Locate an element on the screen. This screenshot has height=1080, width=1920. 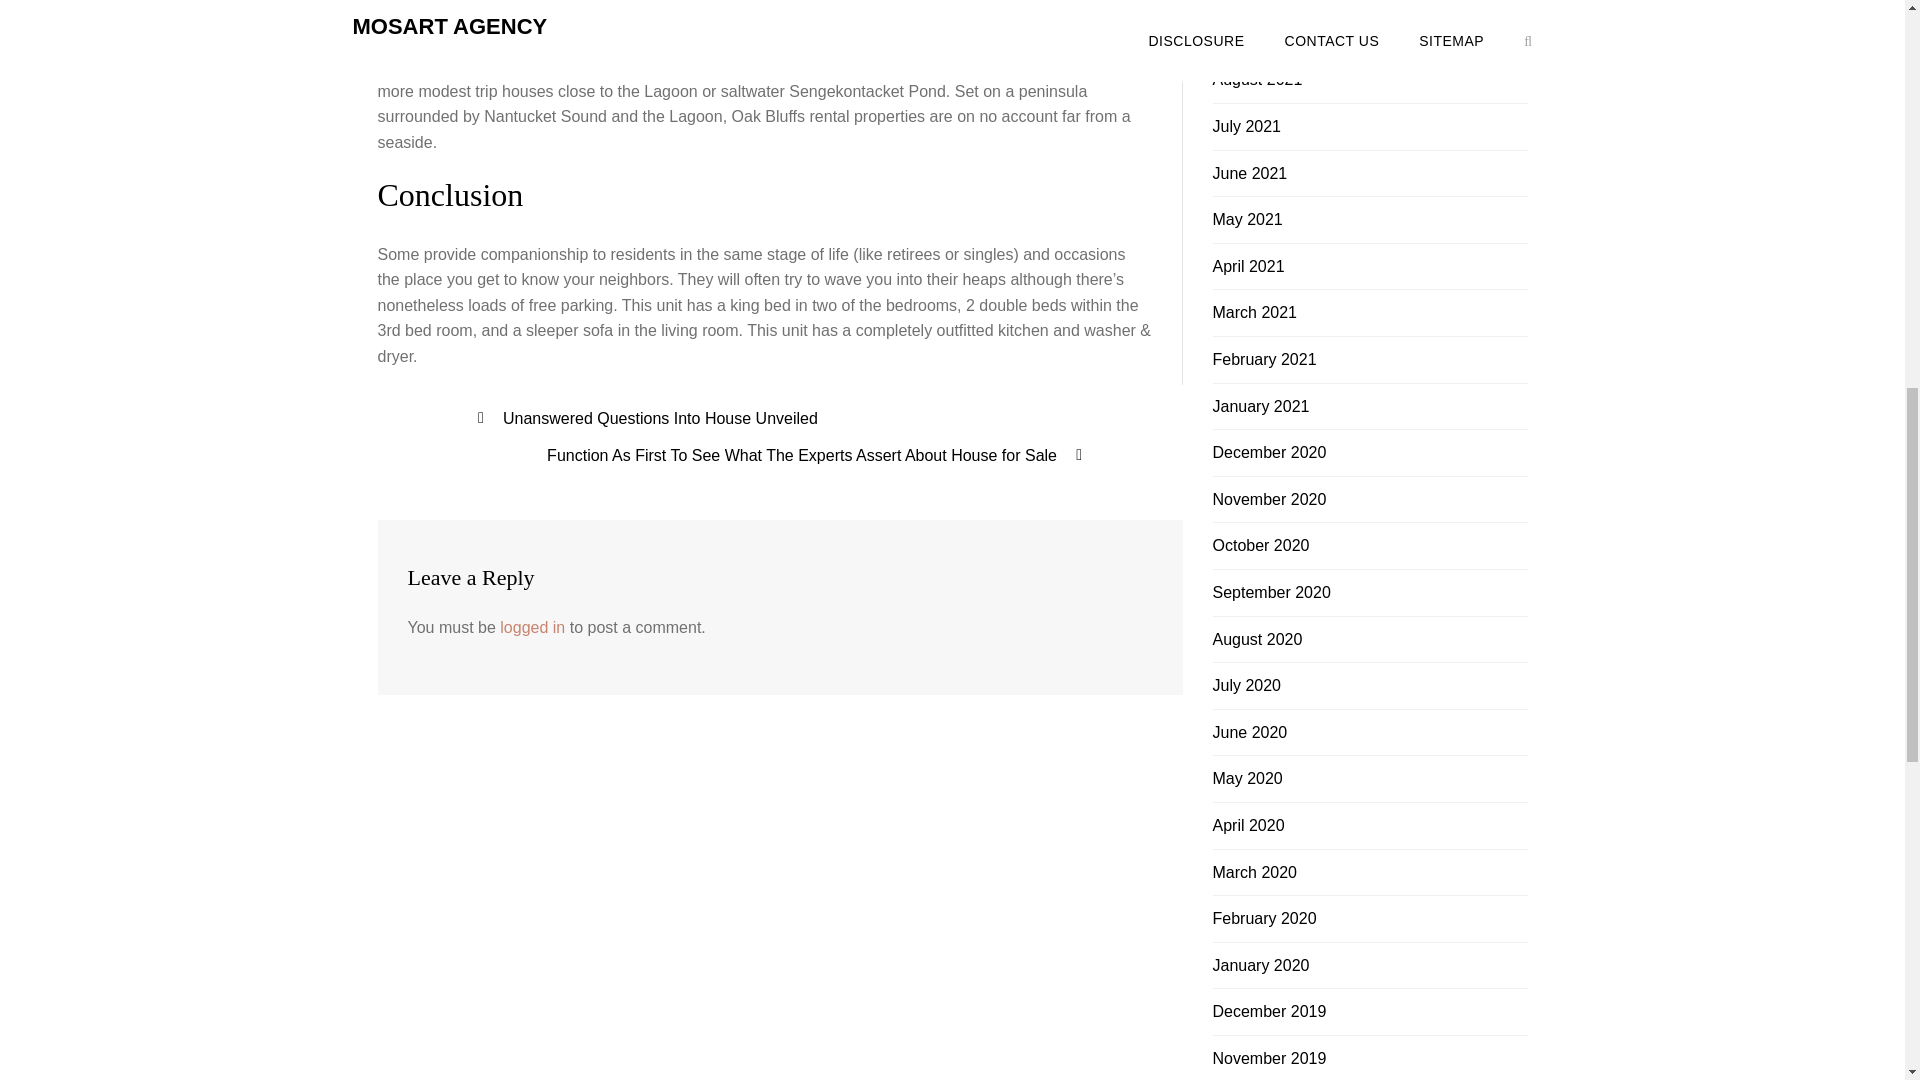
February 2021 is located at coordinates (1263, 360).